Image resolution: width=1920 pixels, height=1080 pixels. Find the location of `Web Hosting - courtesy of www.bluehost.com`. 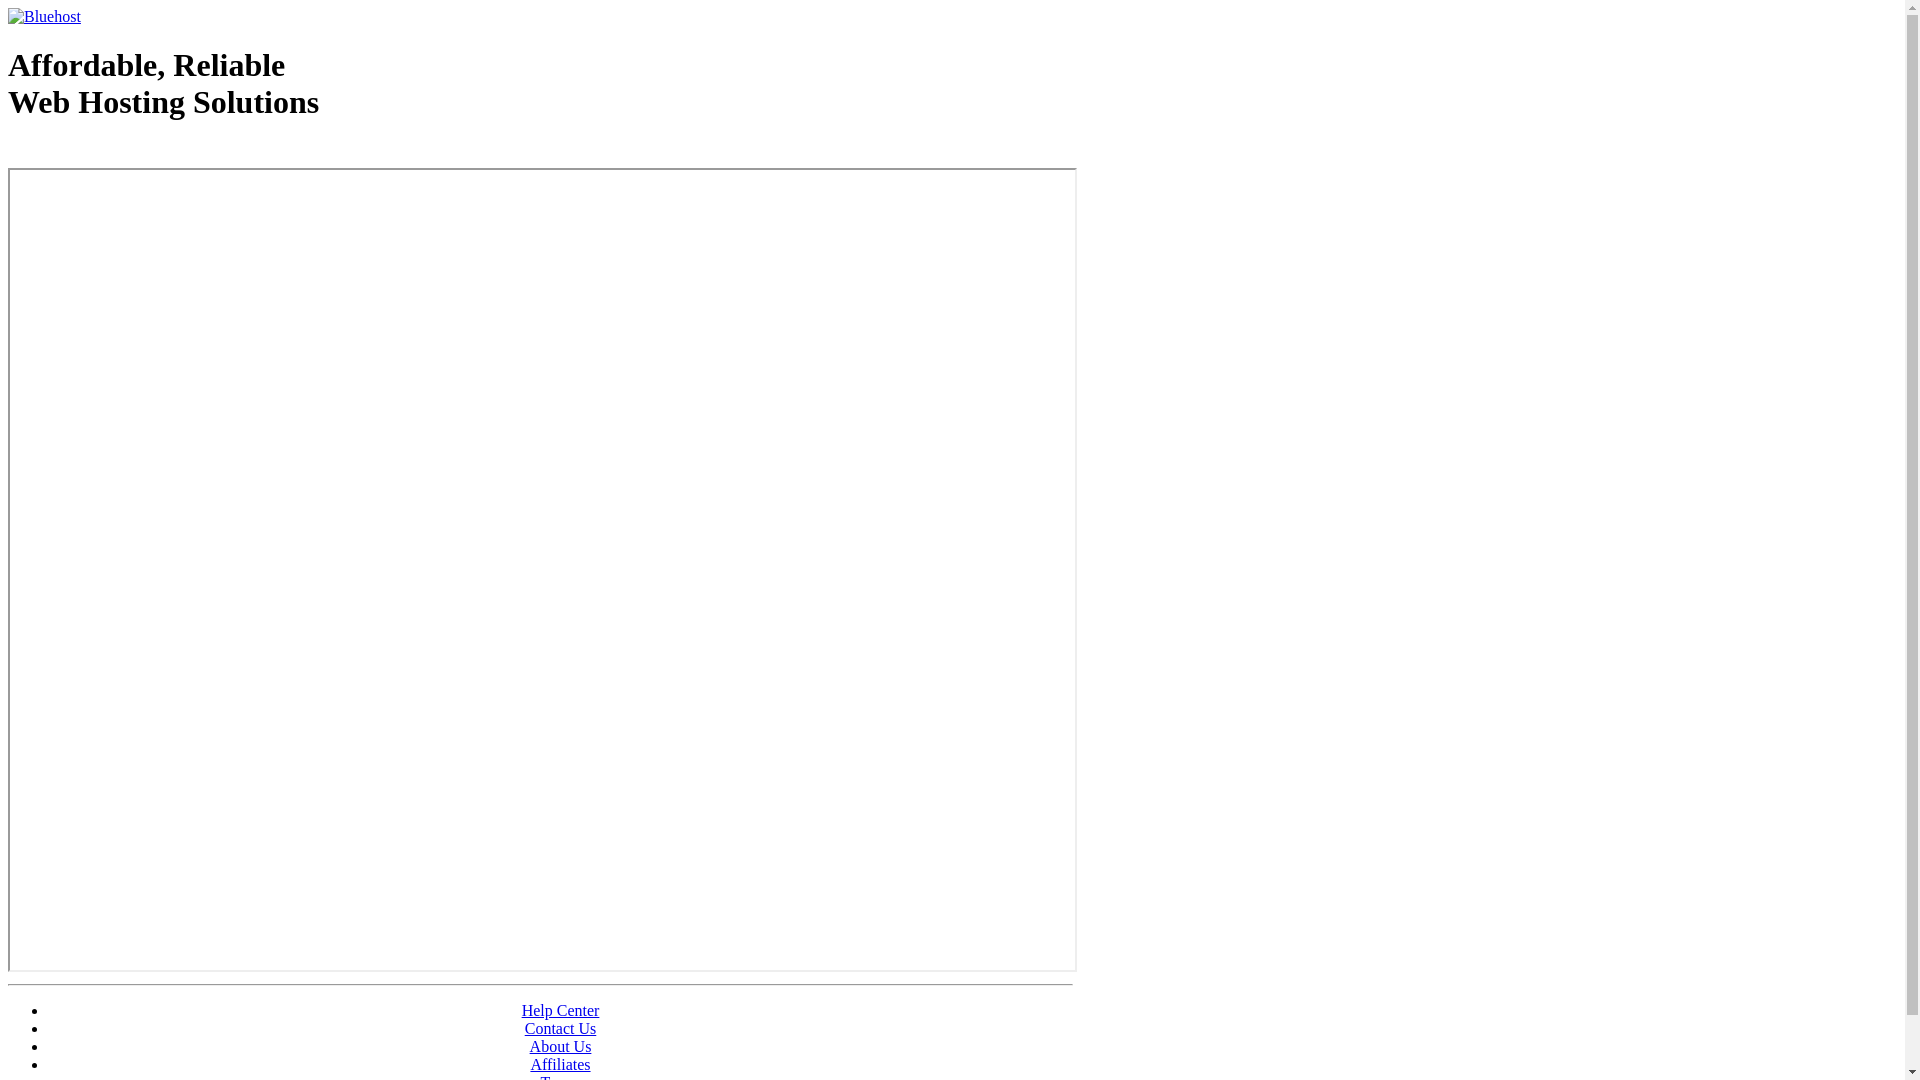

Web Hosting - courtesy of www.bluehost.com is located at coordinates (124, 153).